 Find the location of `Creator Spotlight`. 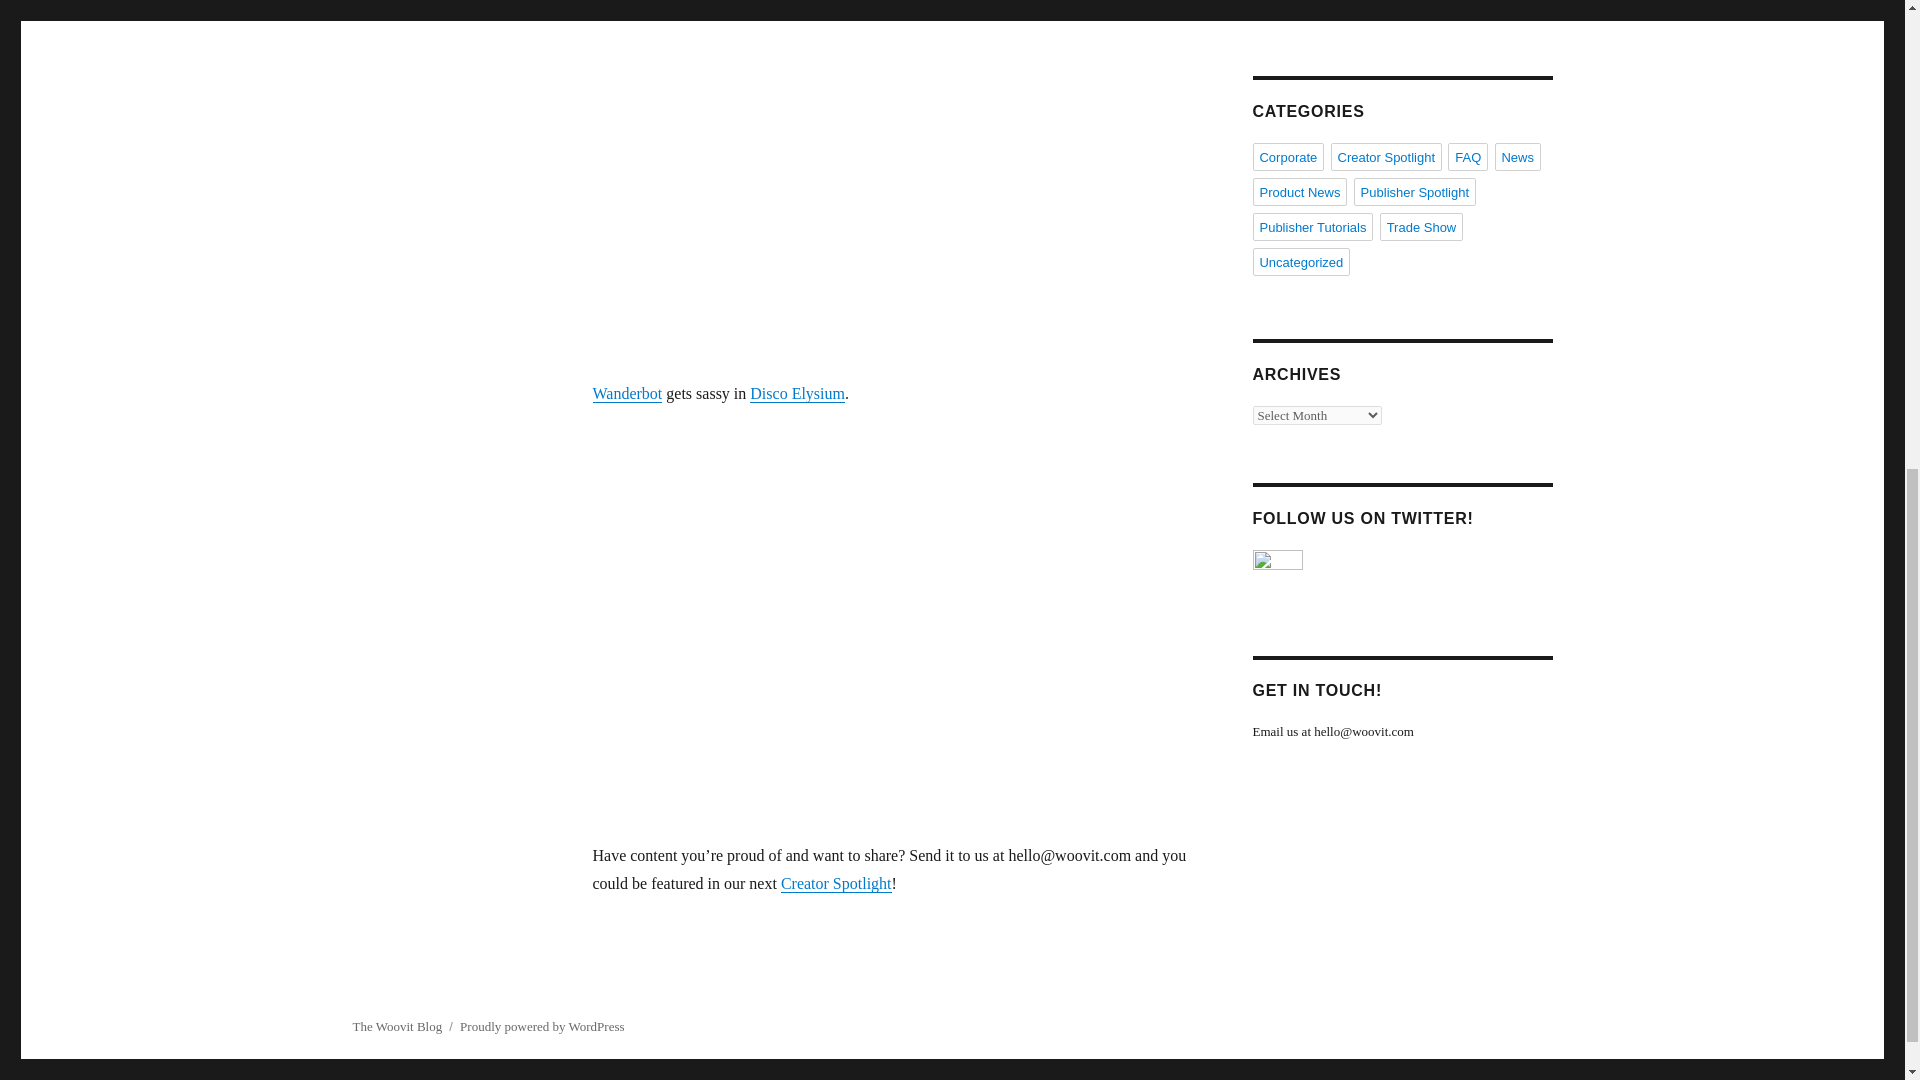

Creator Spotlight is located at coordinates (836, 883).